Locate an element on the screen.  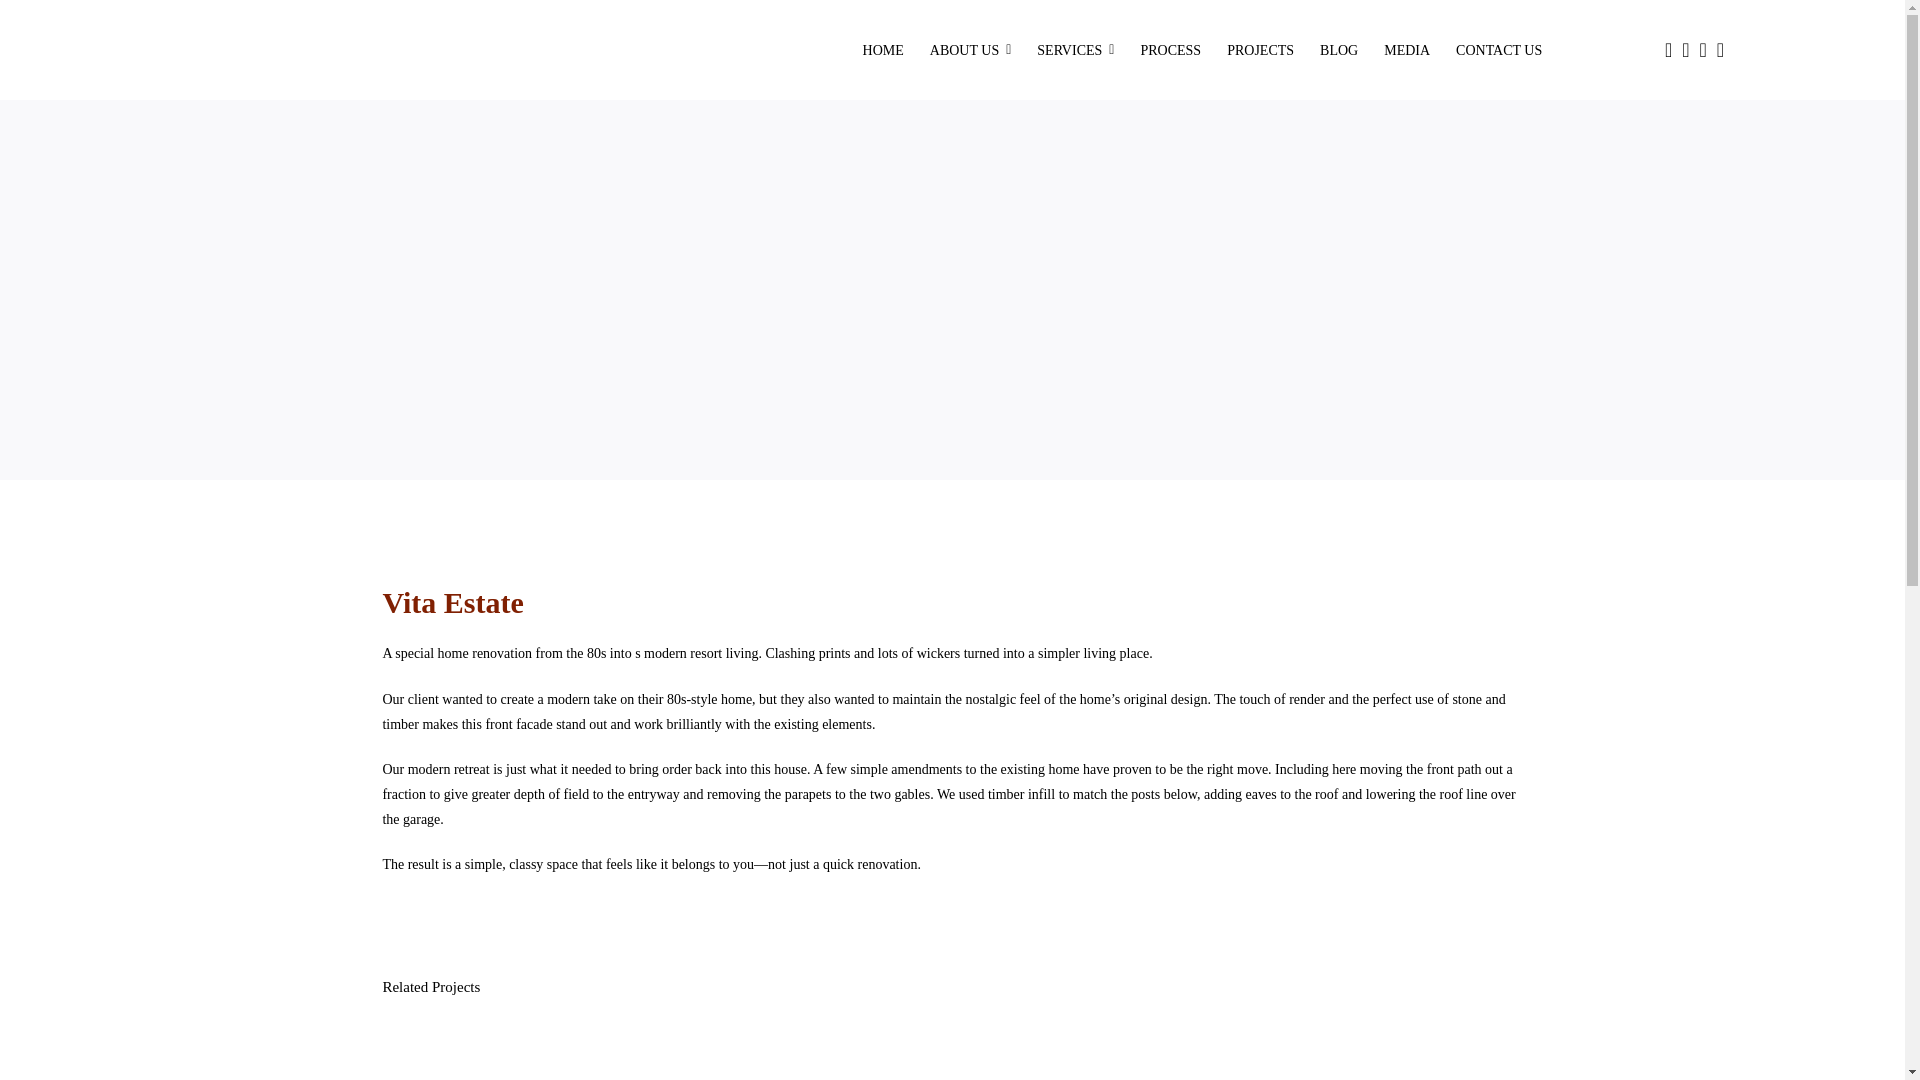
ABOUT US is located at coordinates (971, 50).